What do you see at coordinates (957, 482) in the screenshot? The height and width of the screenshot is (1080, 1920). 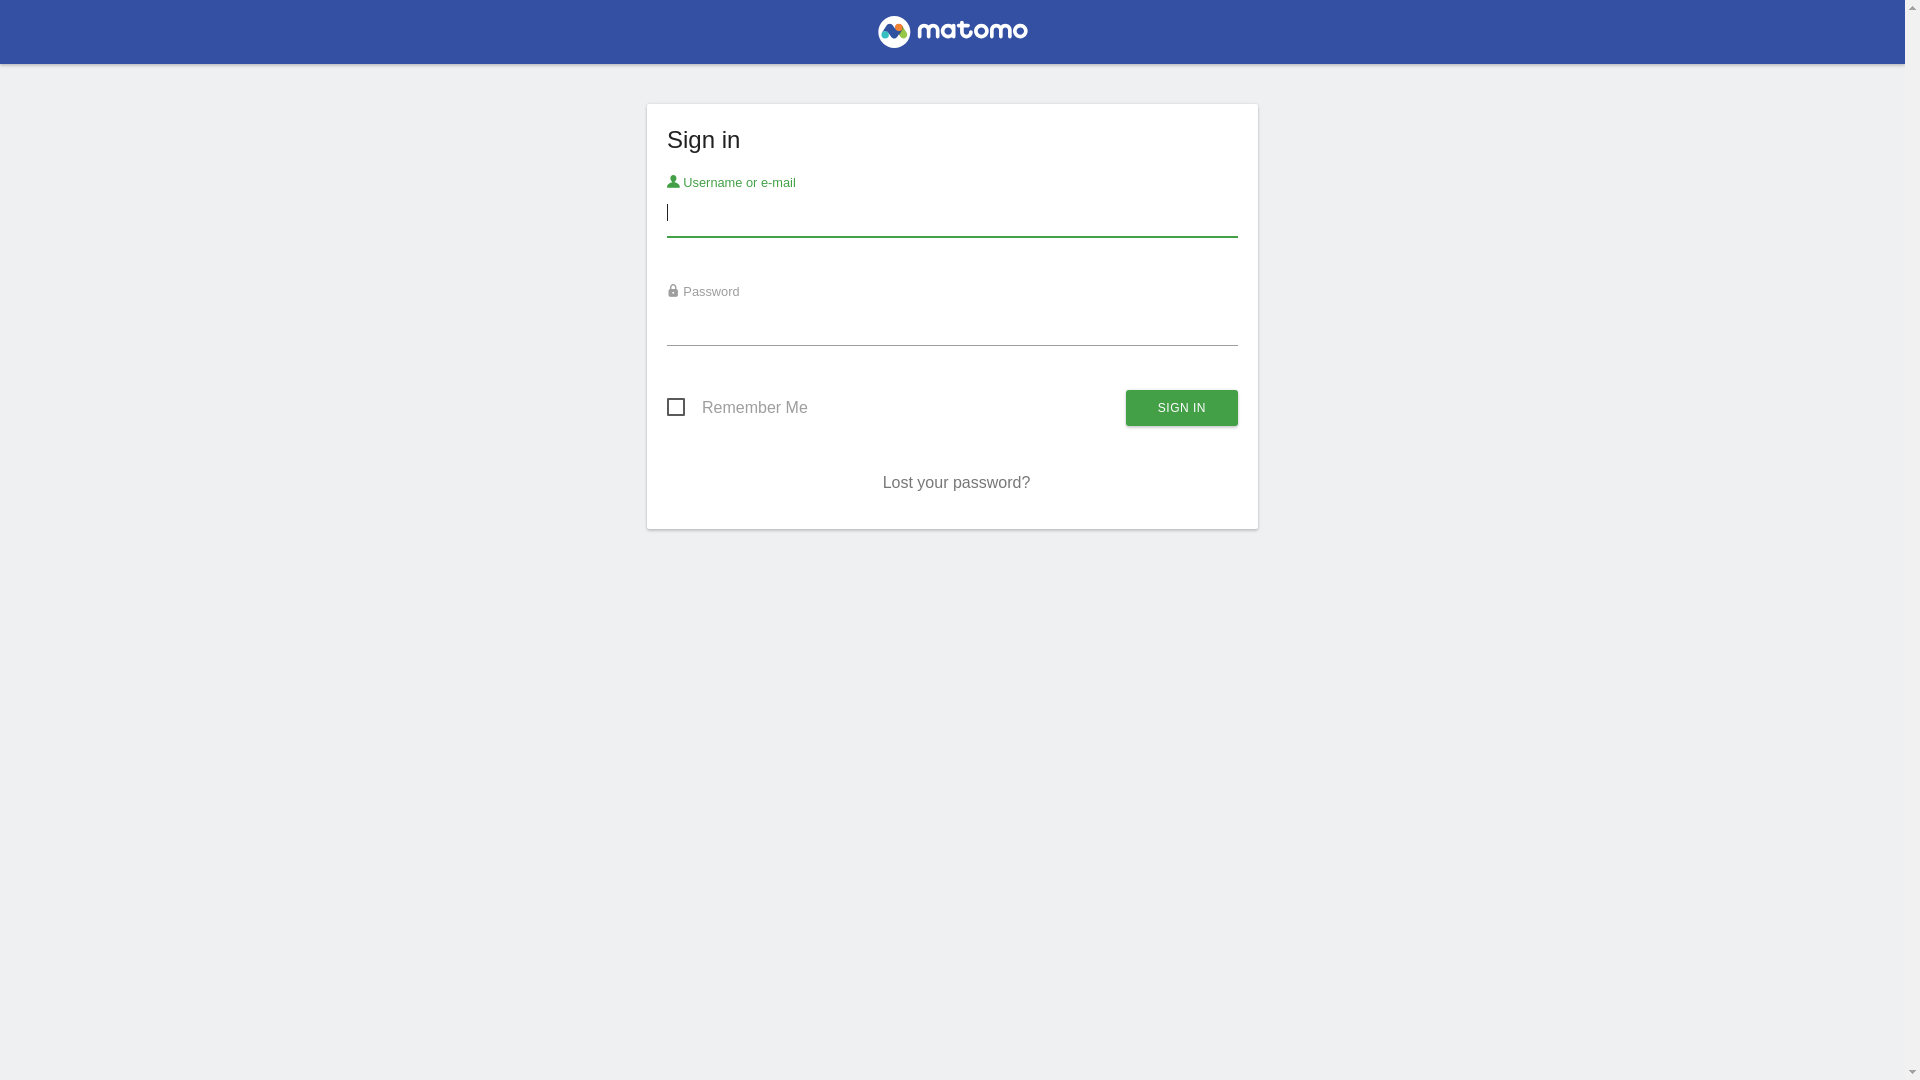 I see `Lost your password?` at bounding box center [957, 482].